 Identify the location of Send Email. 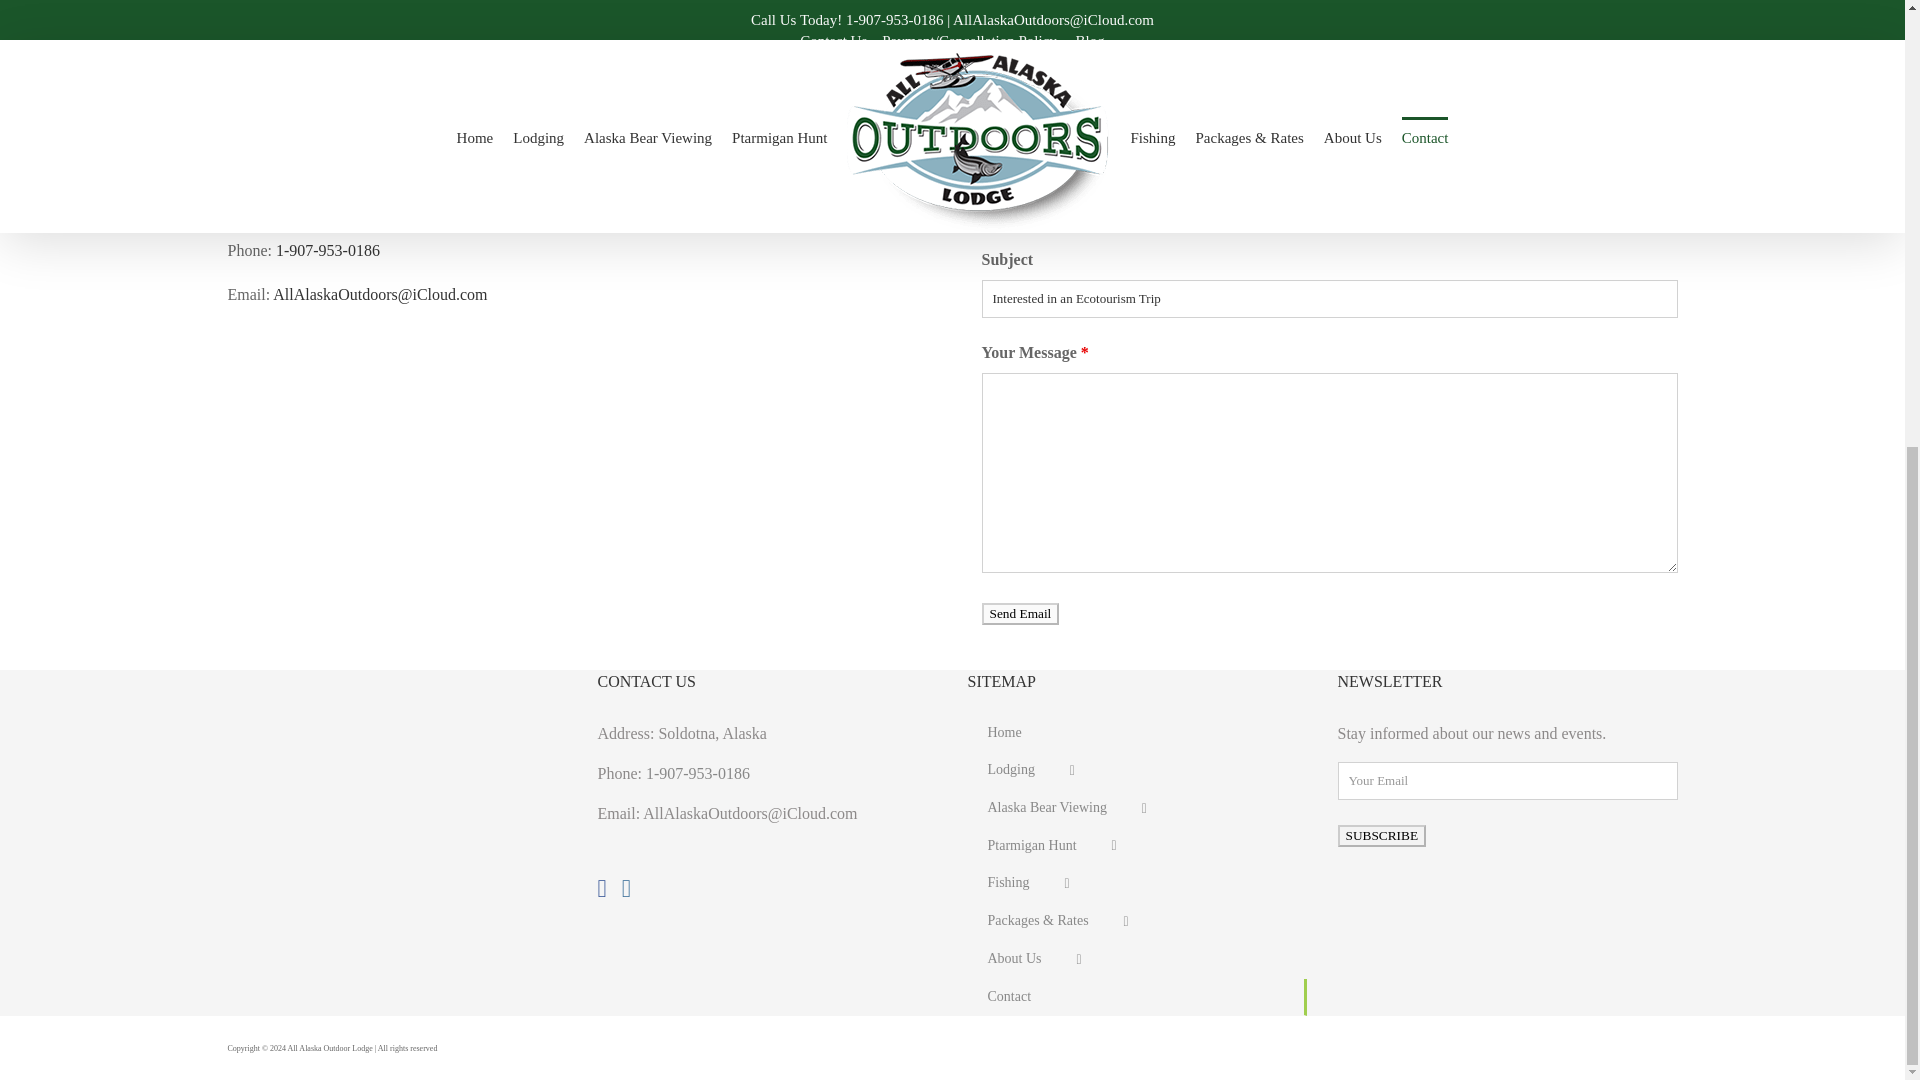
(1020, 614).